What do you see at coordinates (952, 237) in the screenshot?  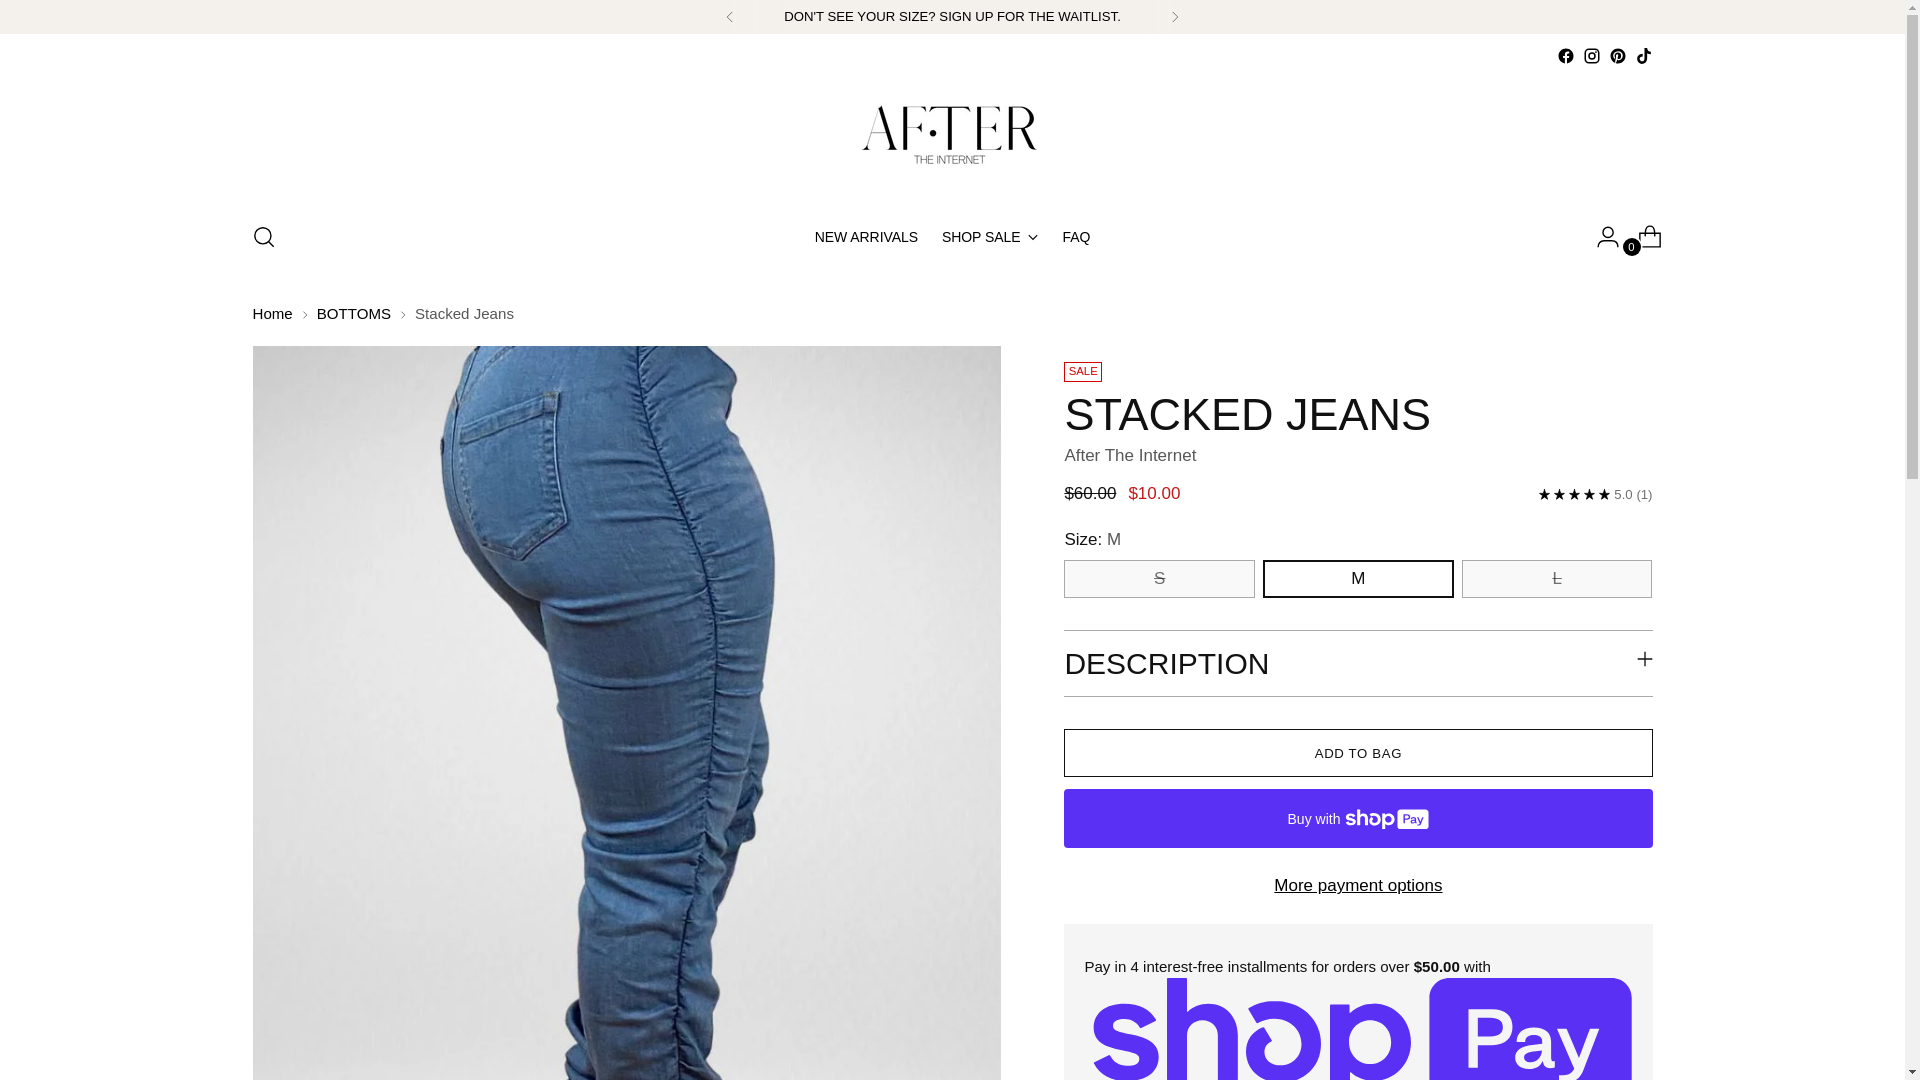 I see `NEW ARRIVALS` at bounding box center [952, 237].